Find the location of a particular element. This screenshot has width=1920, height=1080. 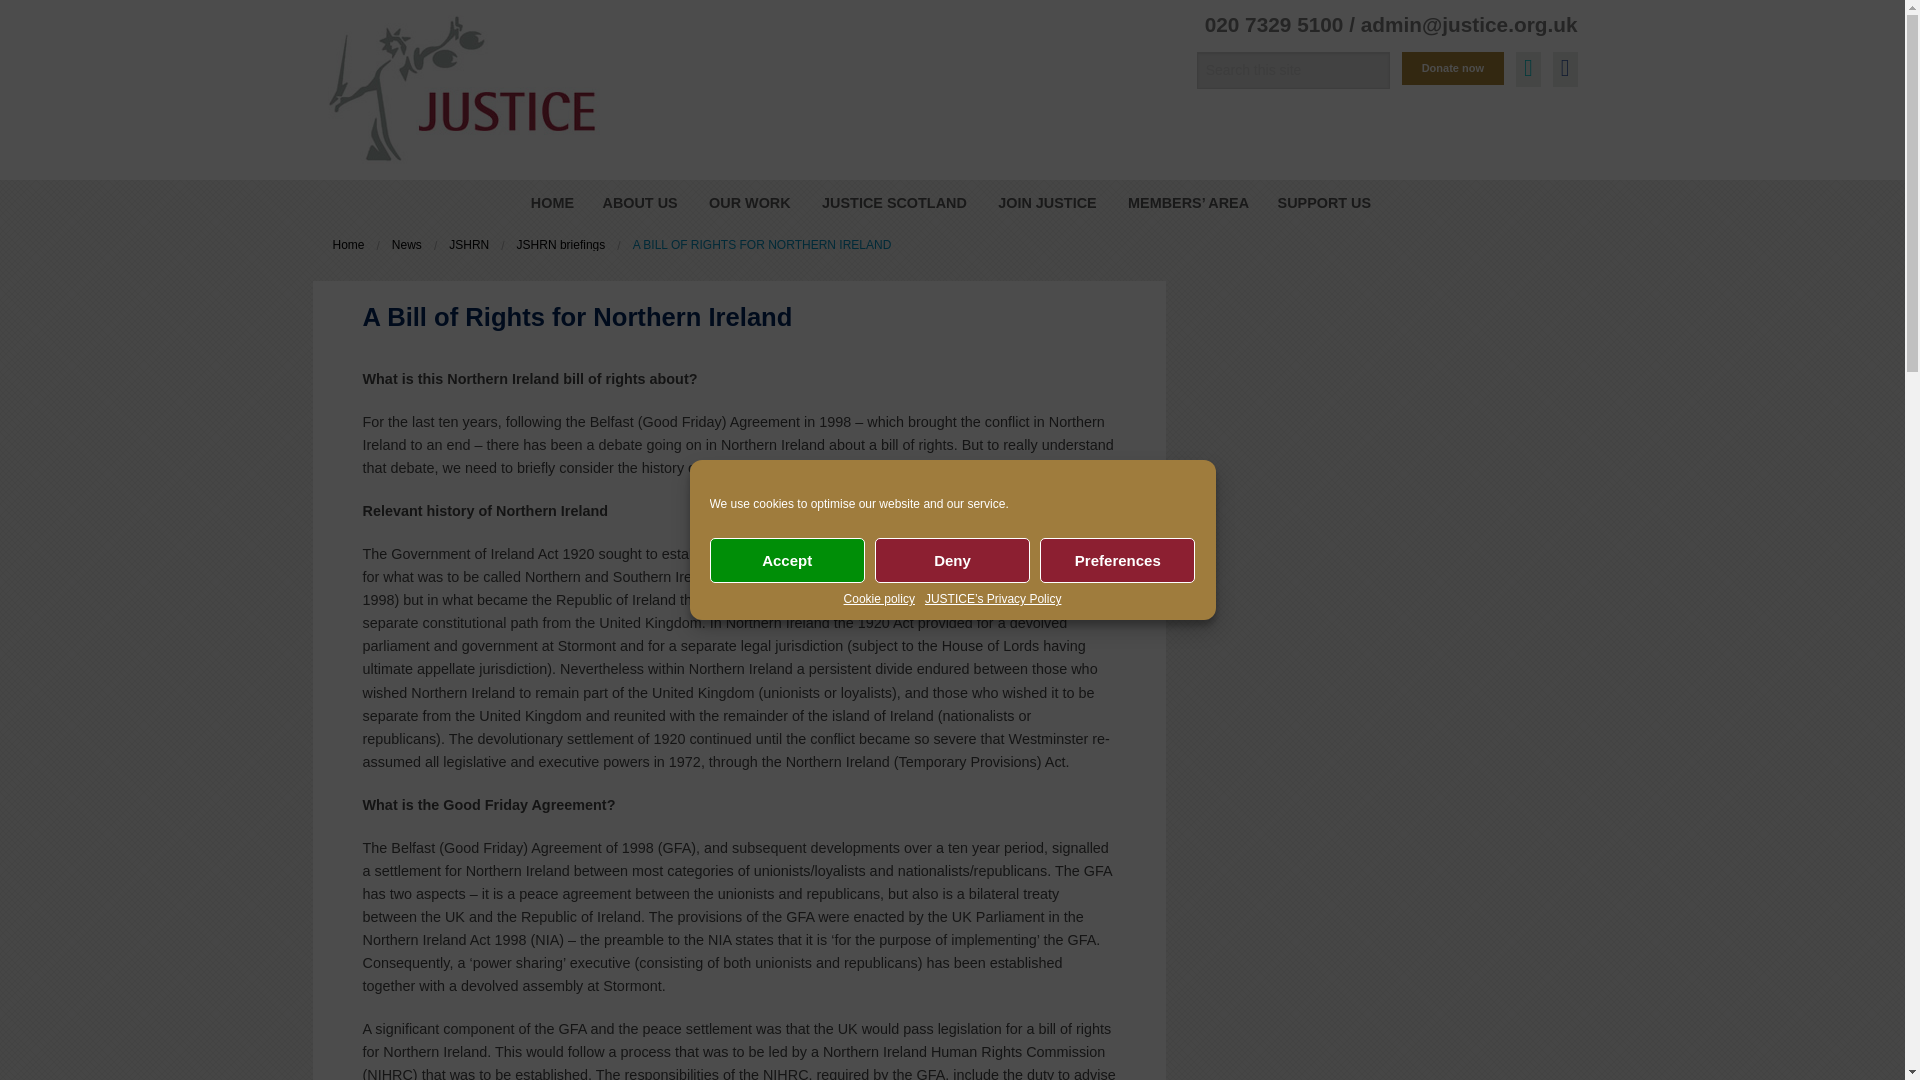

Go to News. is located at coordinates (406, 244).